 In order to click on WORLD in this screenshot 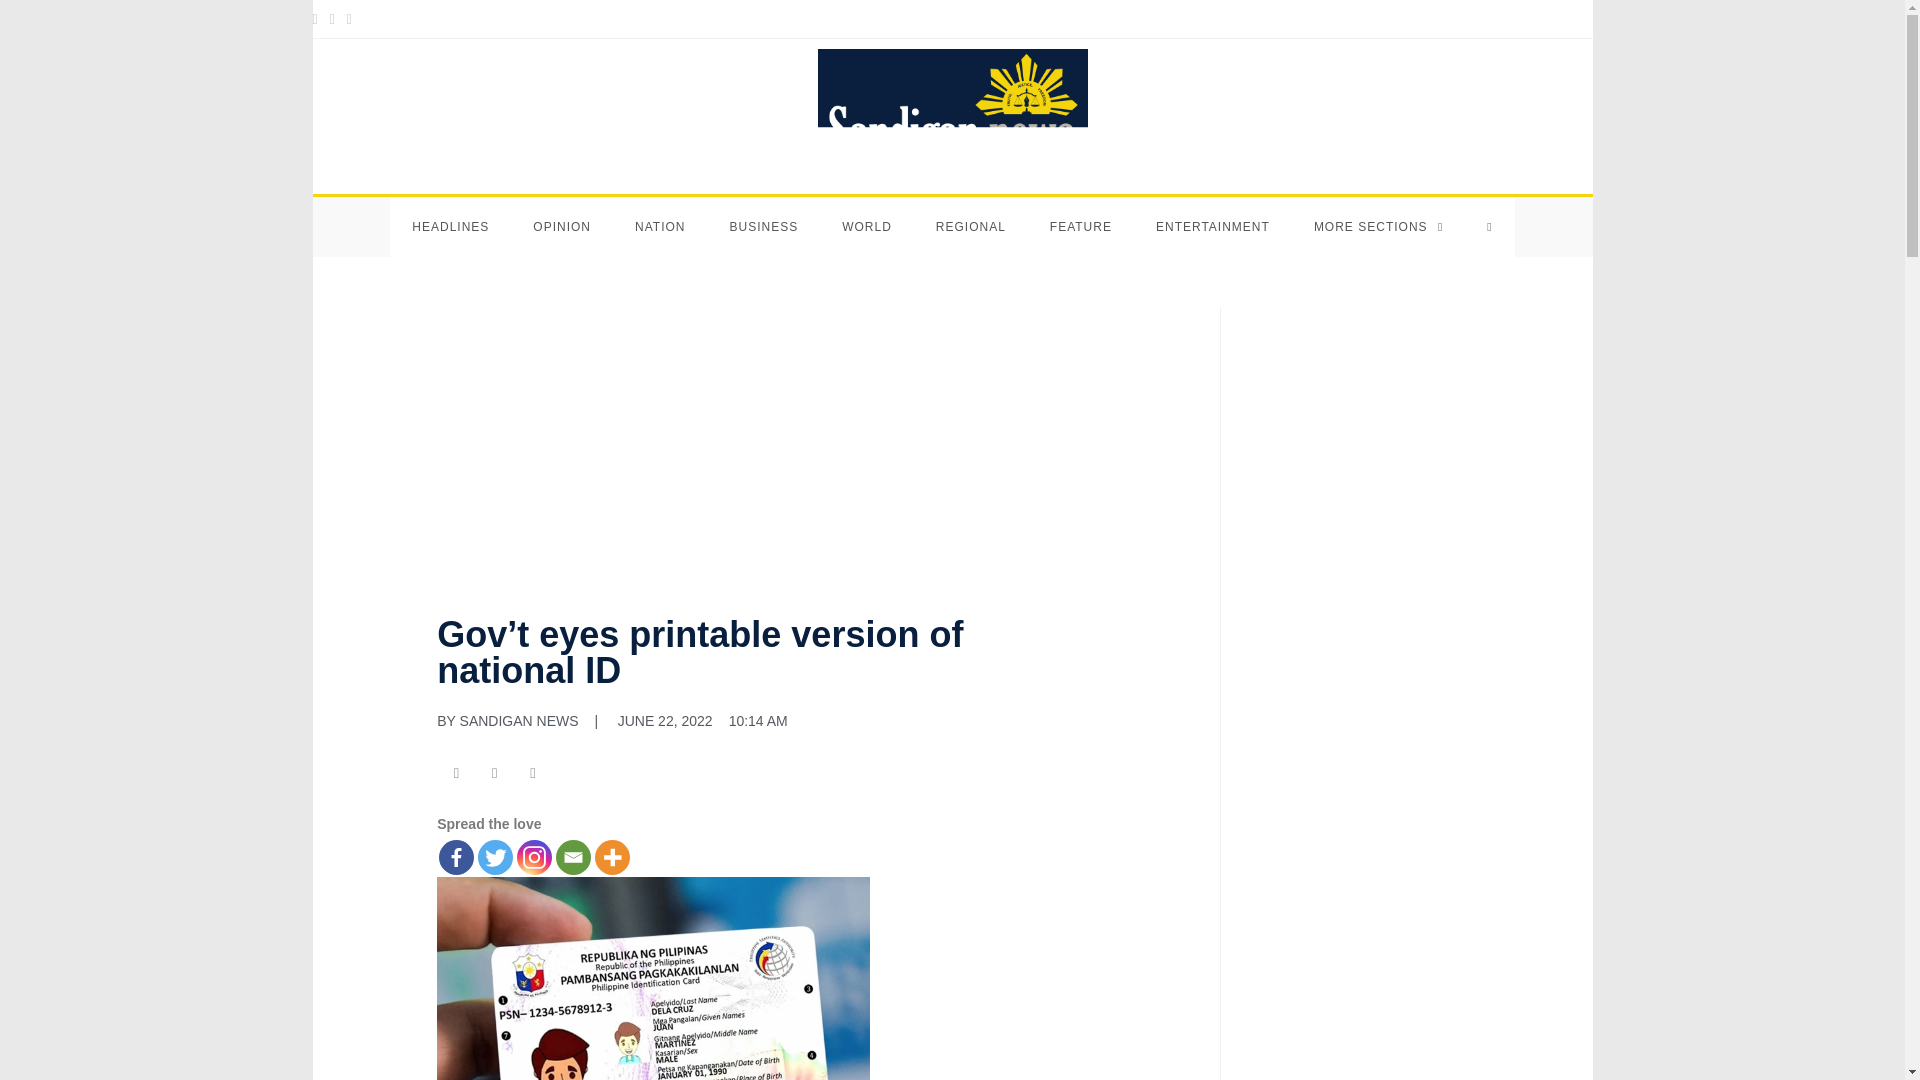, I will do `click(866, 226)`.